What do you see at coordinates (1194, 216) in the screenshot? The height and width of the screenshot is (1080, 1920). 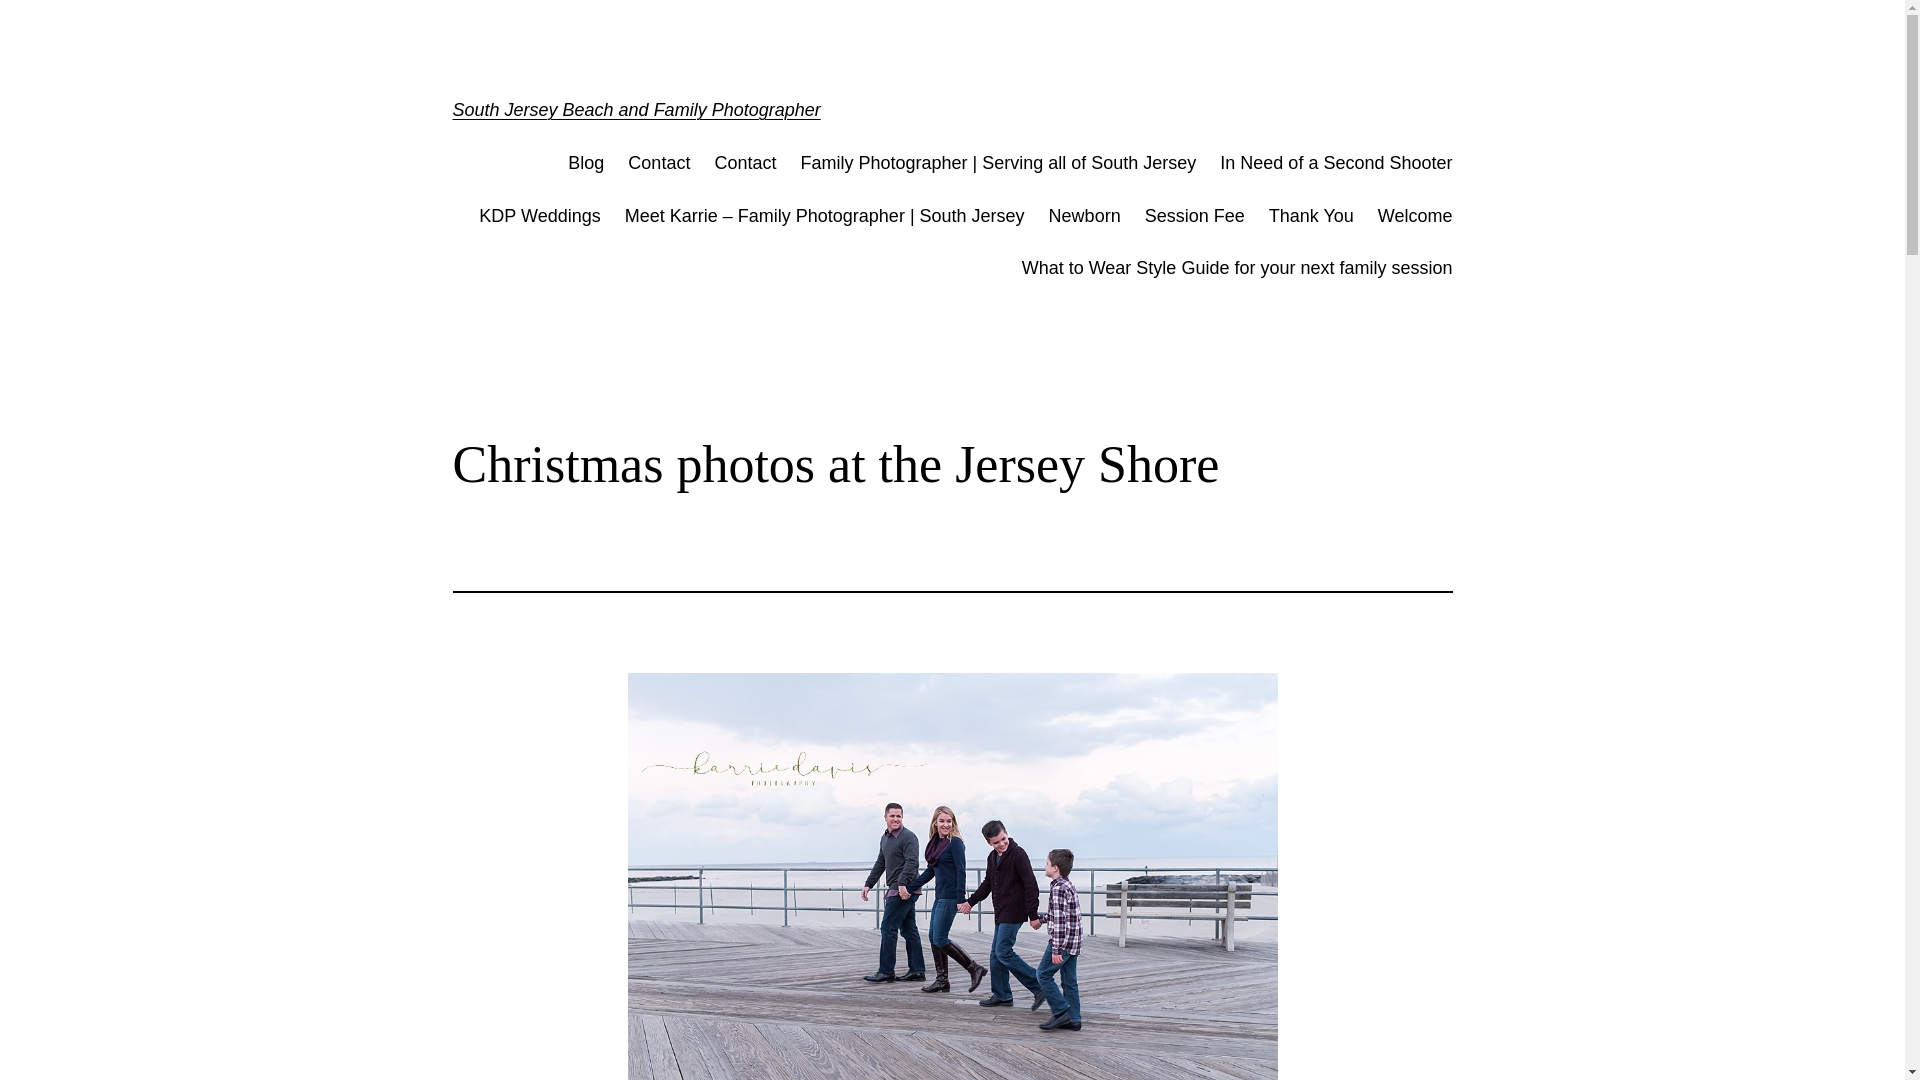 I see `Session Fee` at bounding box center [1194, 216].